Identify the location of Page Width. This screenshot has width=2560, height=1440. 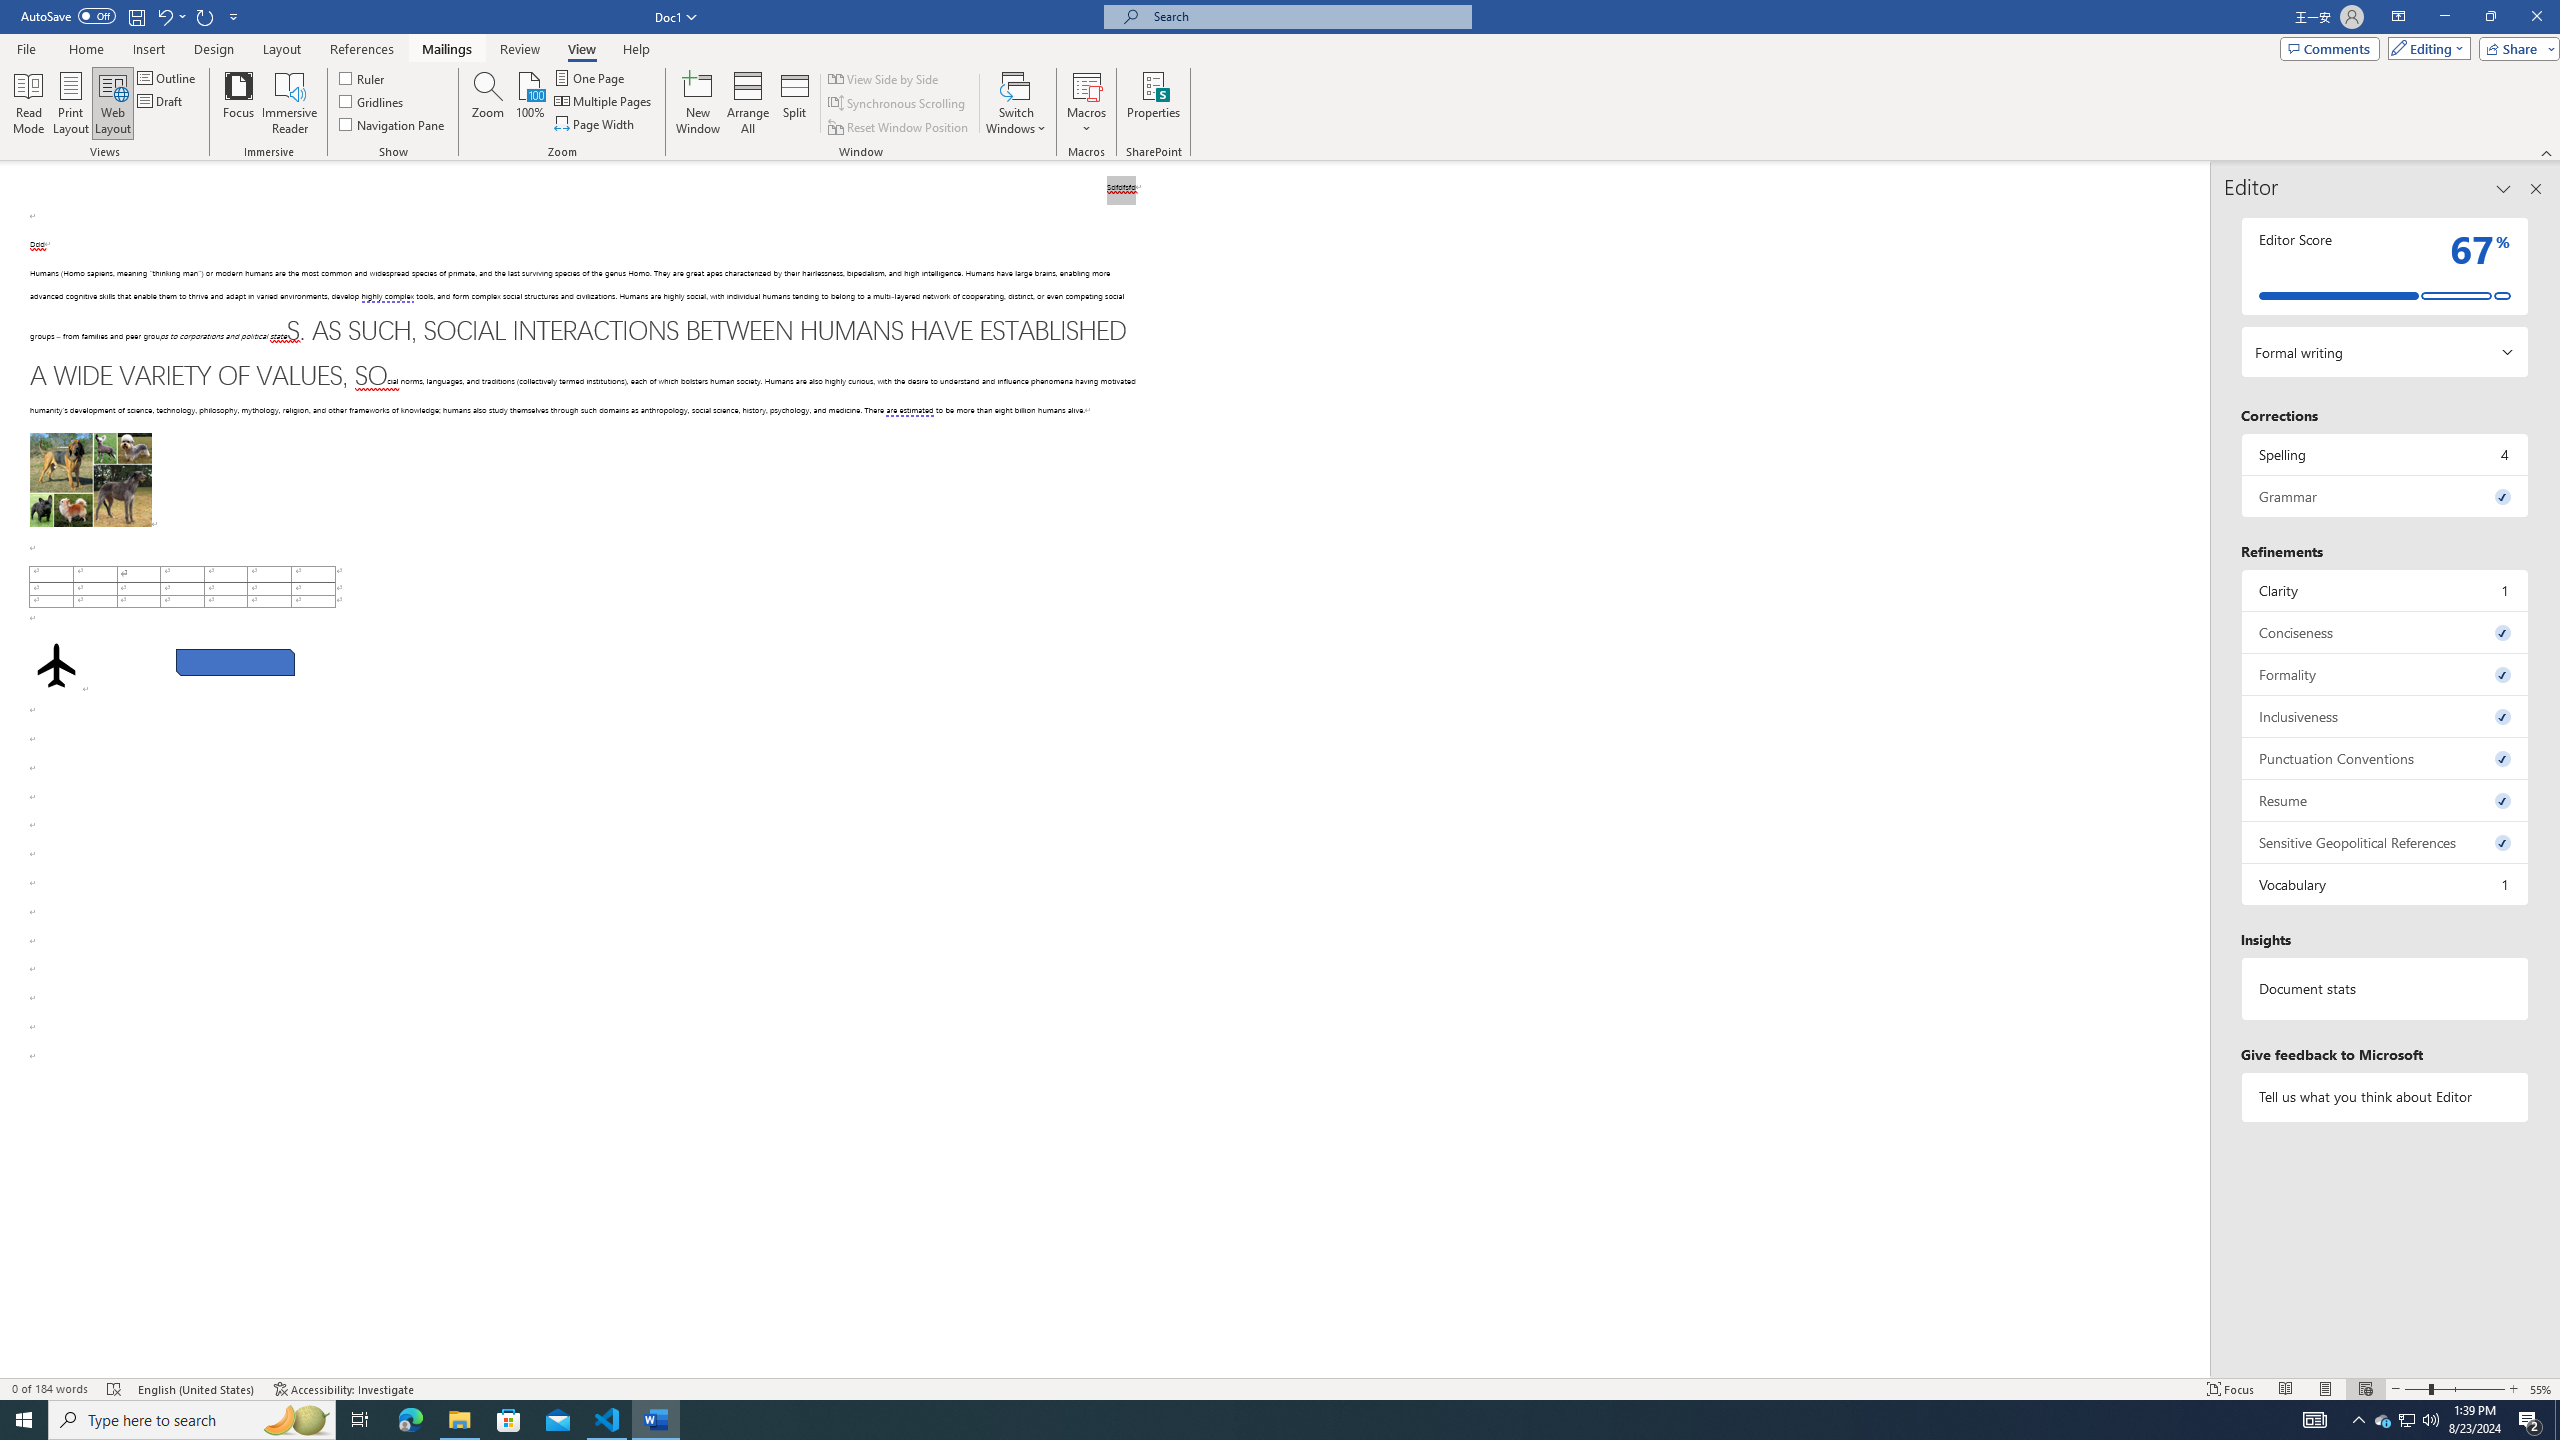
(595, 124).